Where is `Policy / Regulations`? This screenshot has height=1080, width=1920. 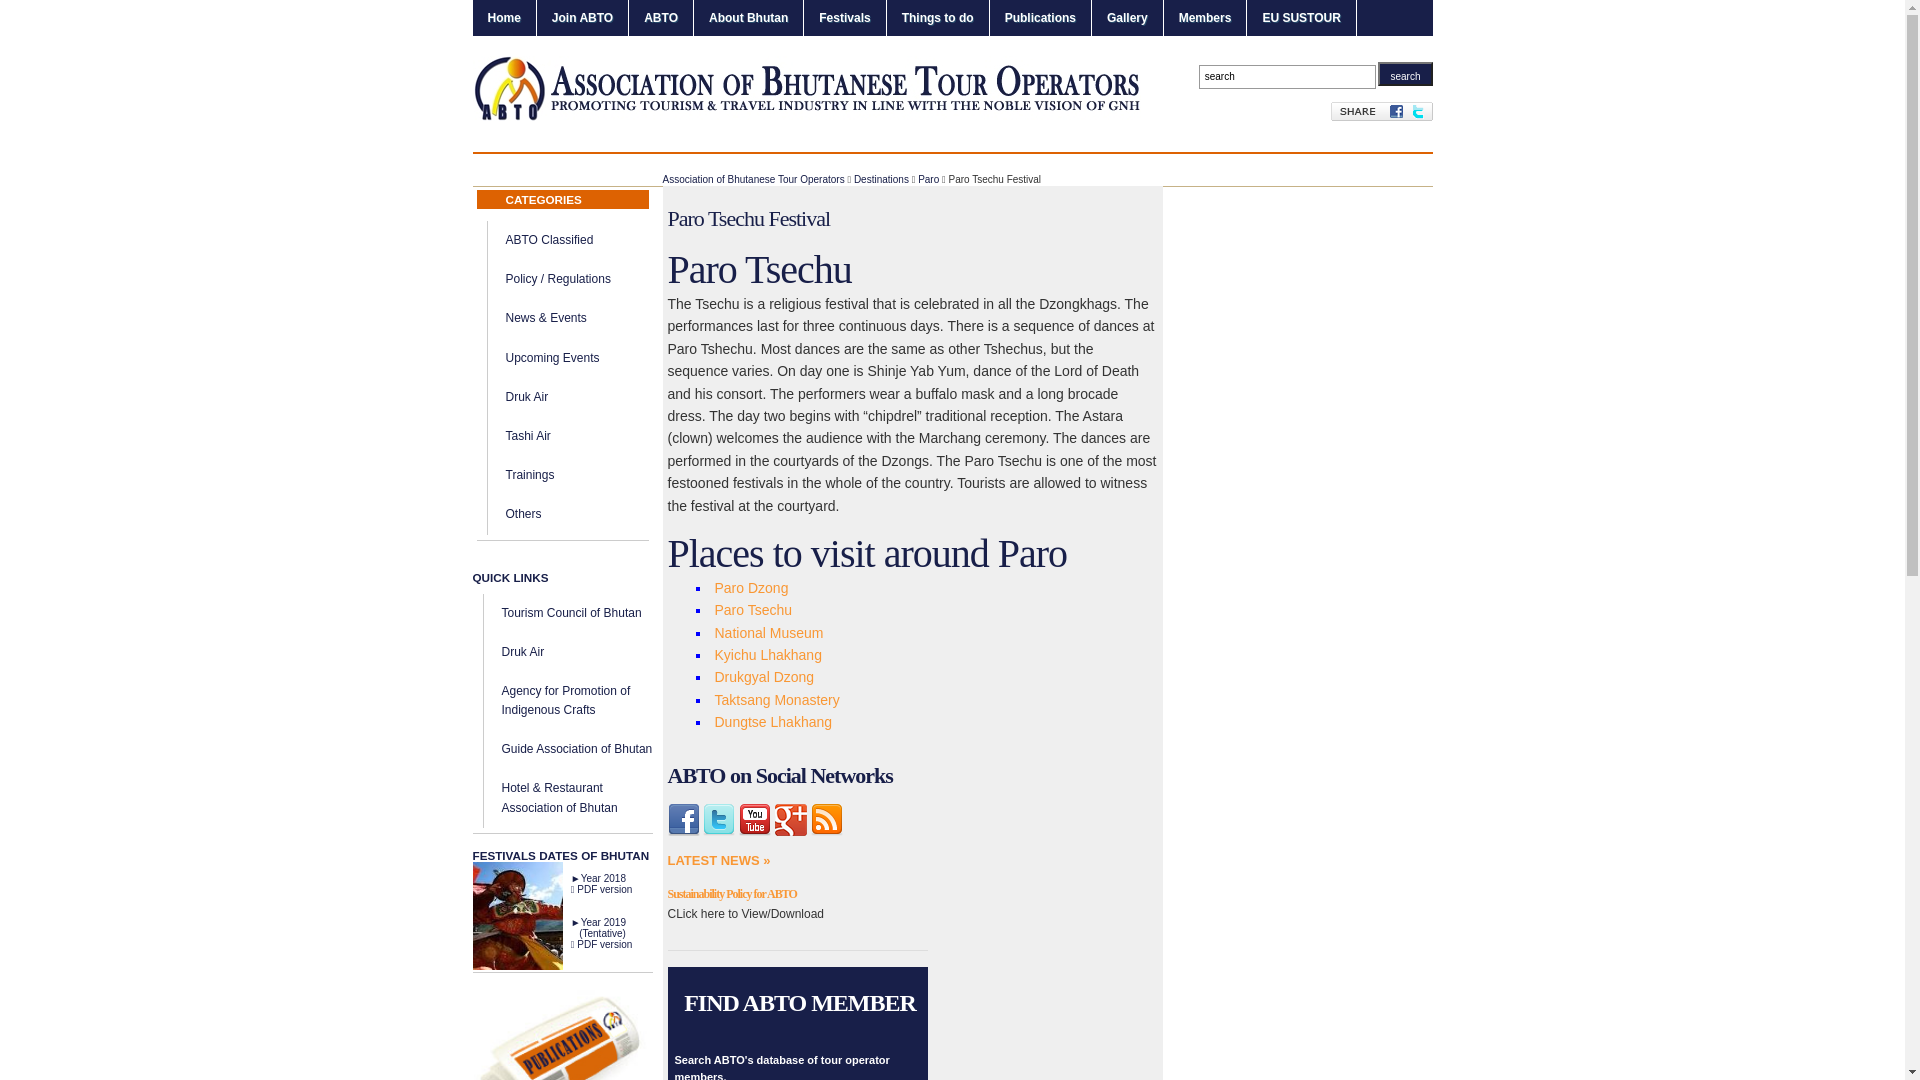
Policy / Regulations is located at coordinates (558, 279).